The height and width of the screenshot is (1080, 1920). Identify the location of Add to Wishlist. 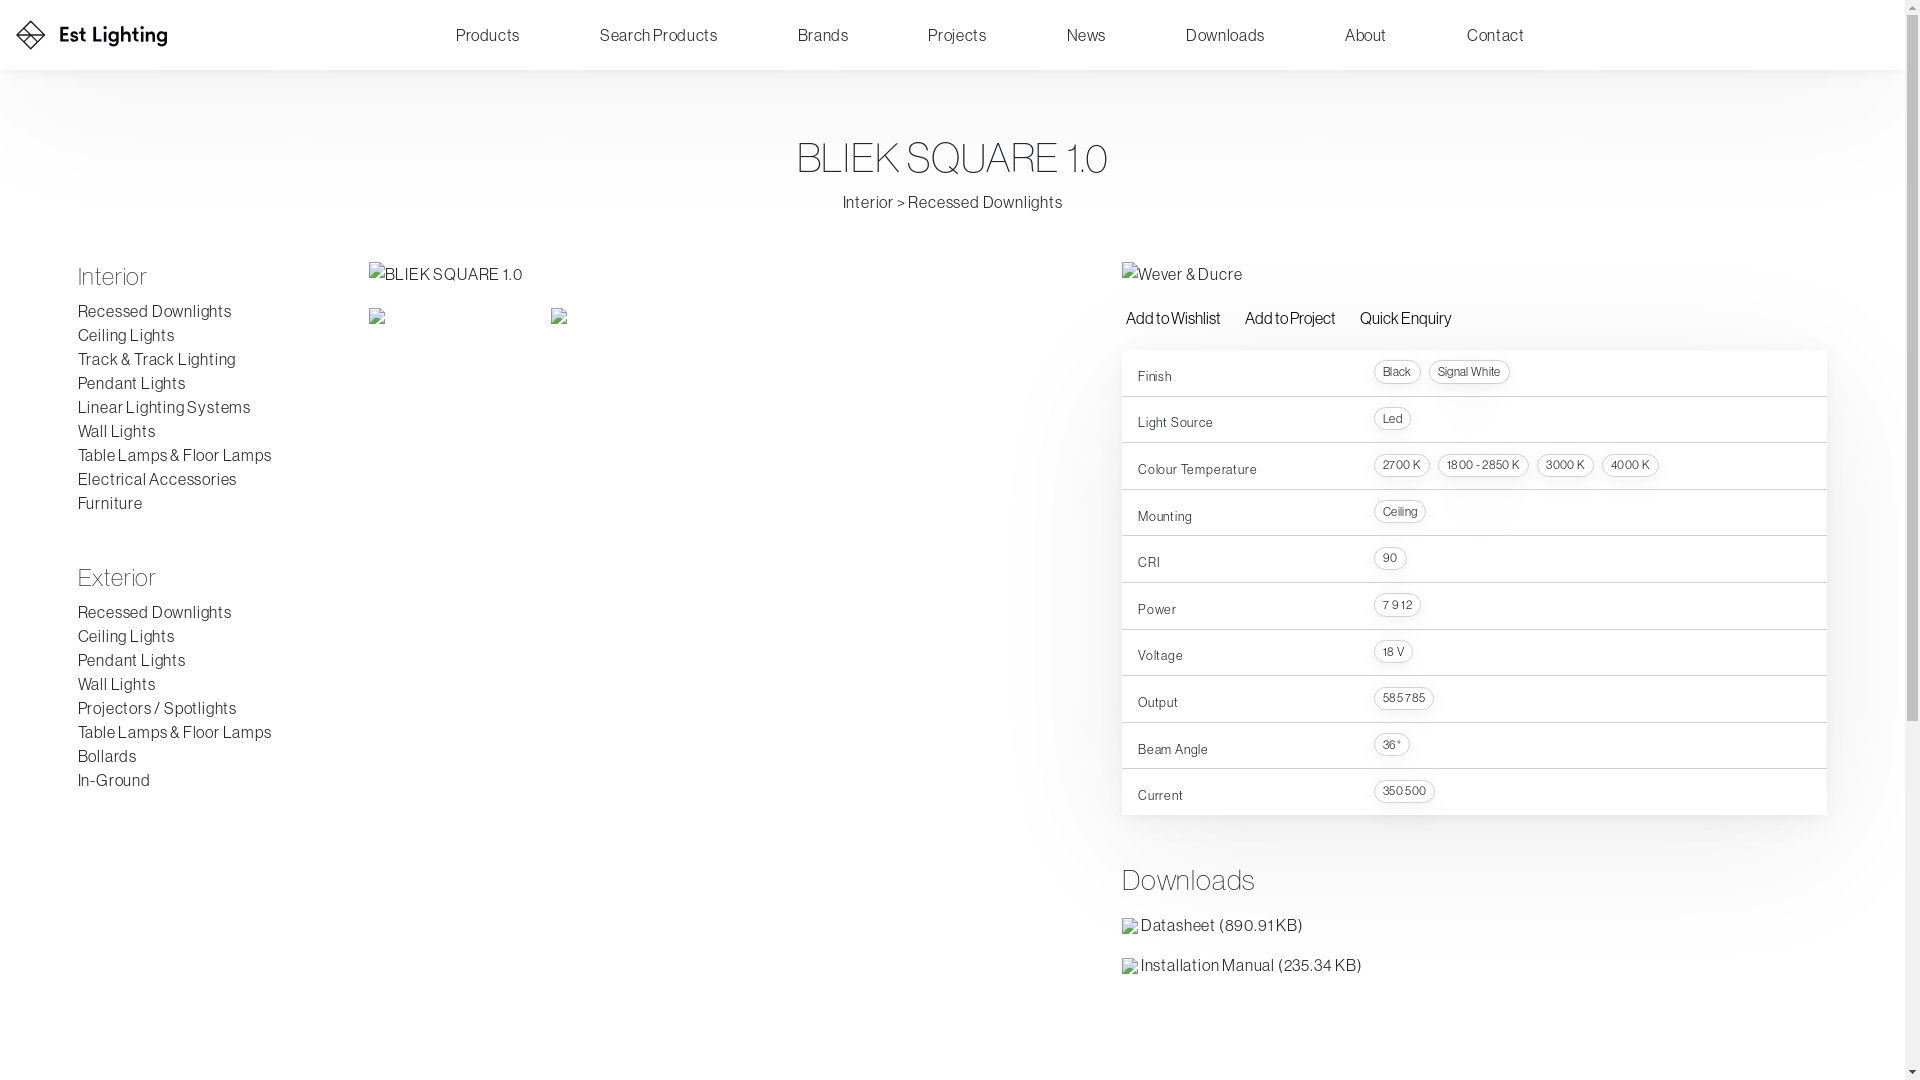
(1174, 318).